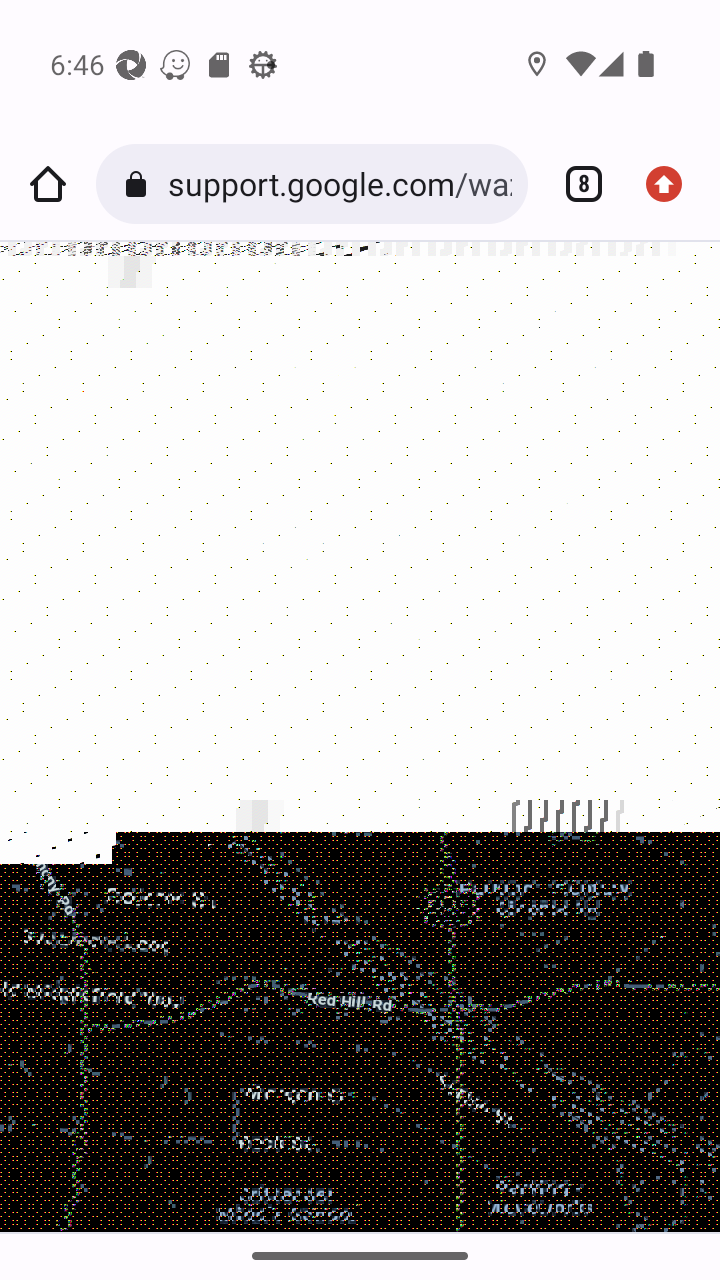  What do you see at coordinates (339, 184) in the screenshot?
I see `support.google.com/waze/answer/11942300` at bounding box center [339, 184].